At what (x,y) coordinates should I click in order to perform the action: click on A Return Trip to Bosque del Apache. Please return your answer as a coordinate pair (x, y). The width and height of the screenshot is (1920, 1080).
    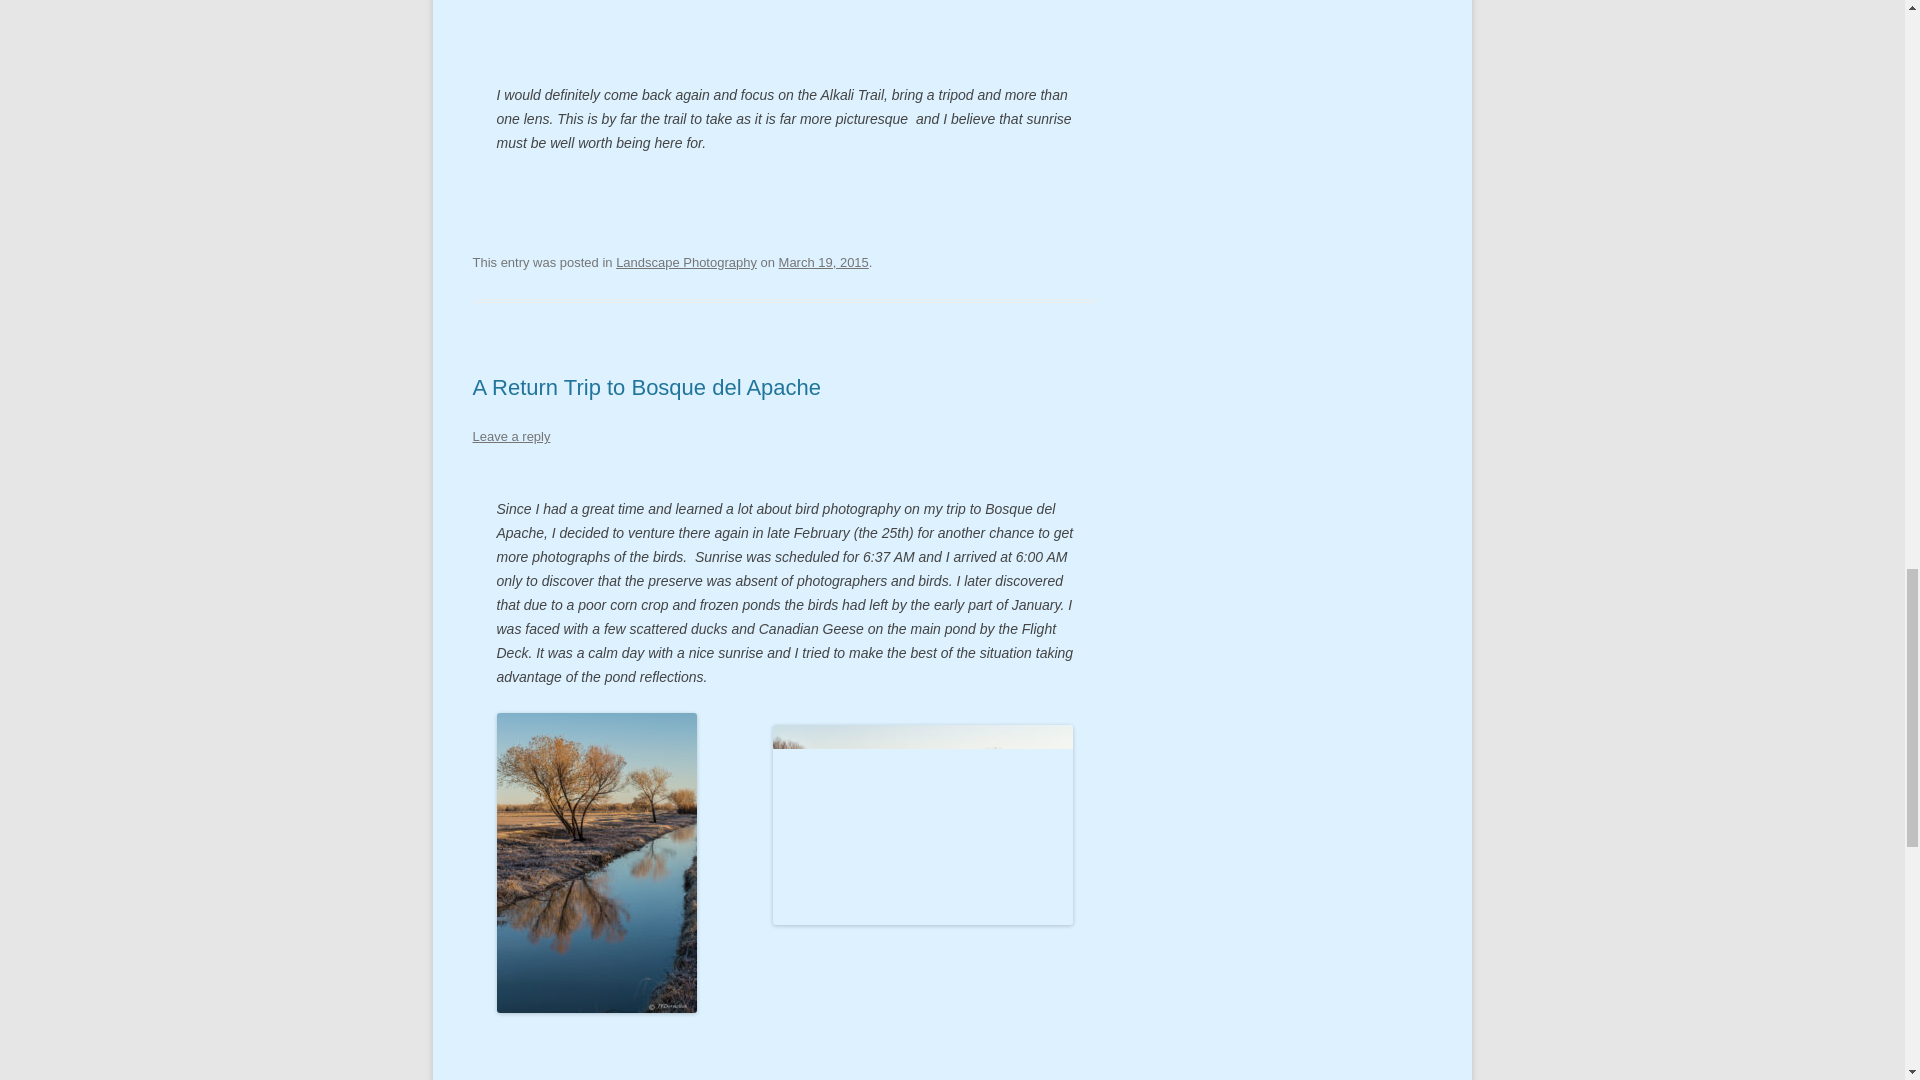
    Looking at the image, I should click on (646, 386).